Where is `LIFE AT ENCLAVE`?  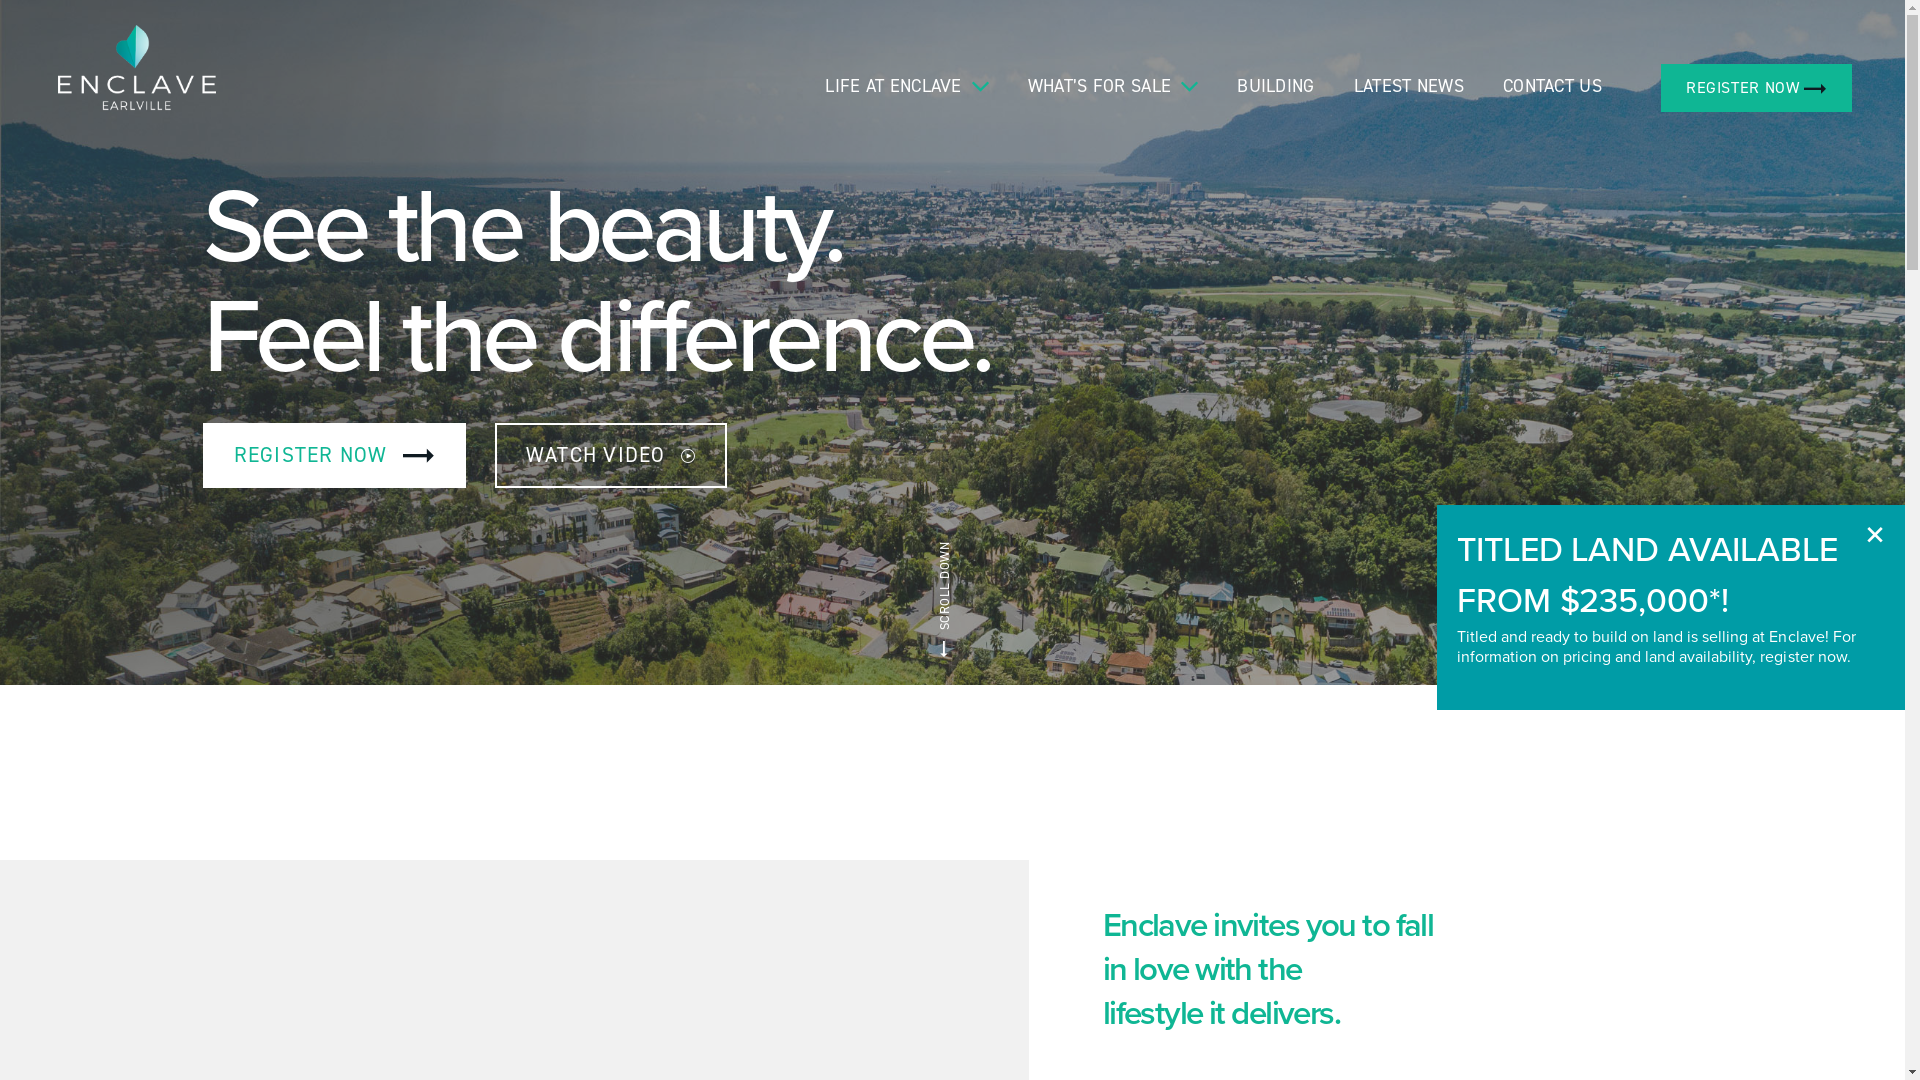 LIFE AT ENCLAVE is located at coordinates (894, 86).